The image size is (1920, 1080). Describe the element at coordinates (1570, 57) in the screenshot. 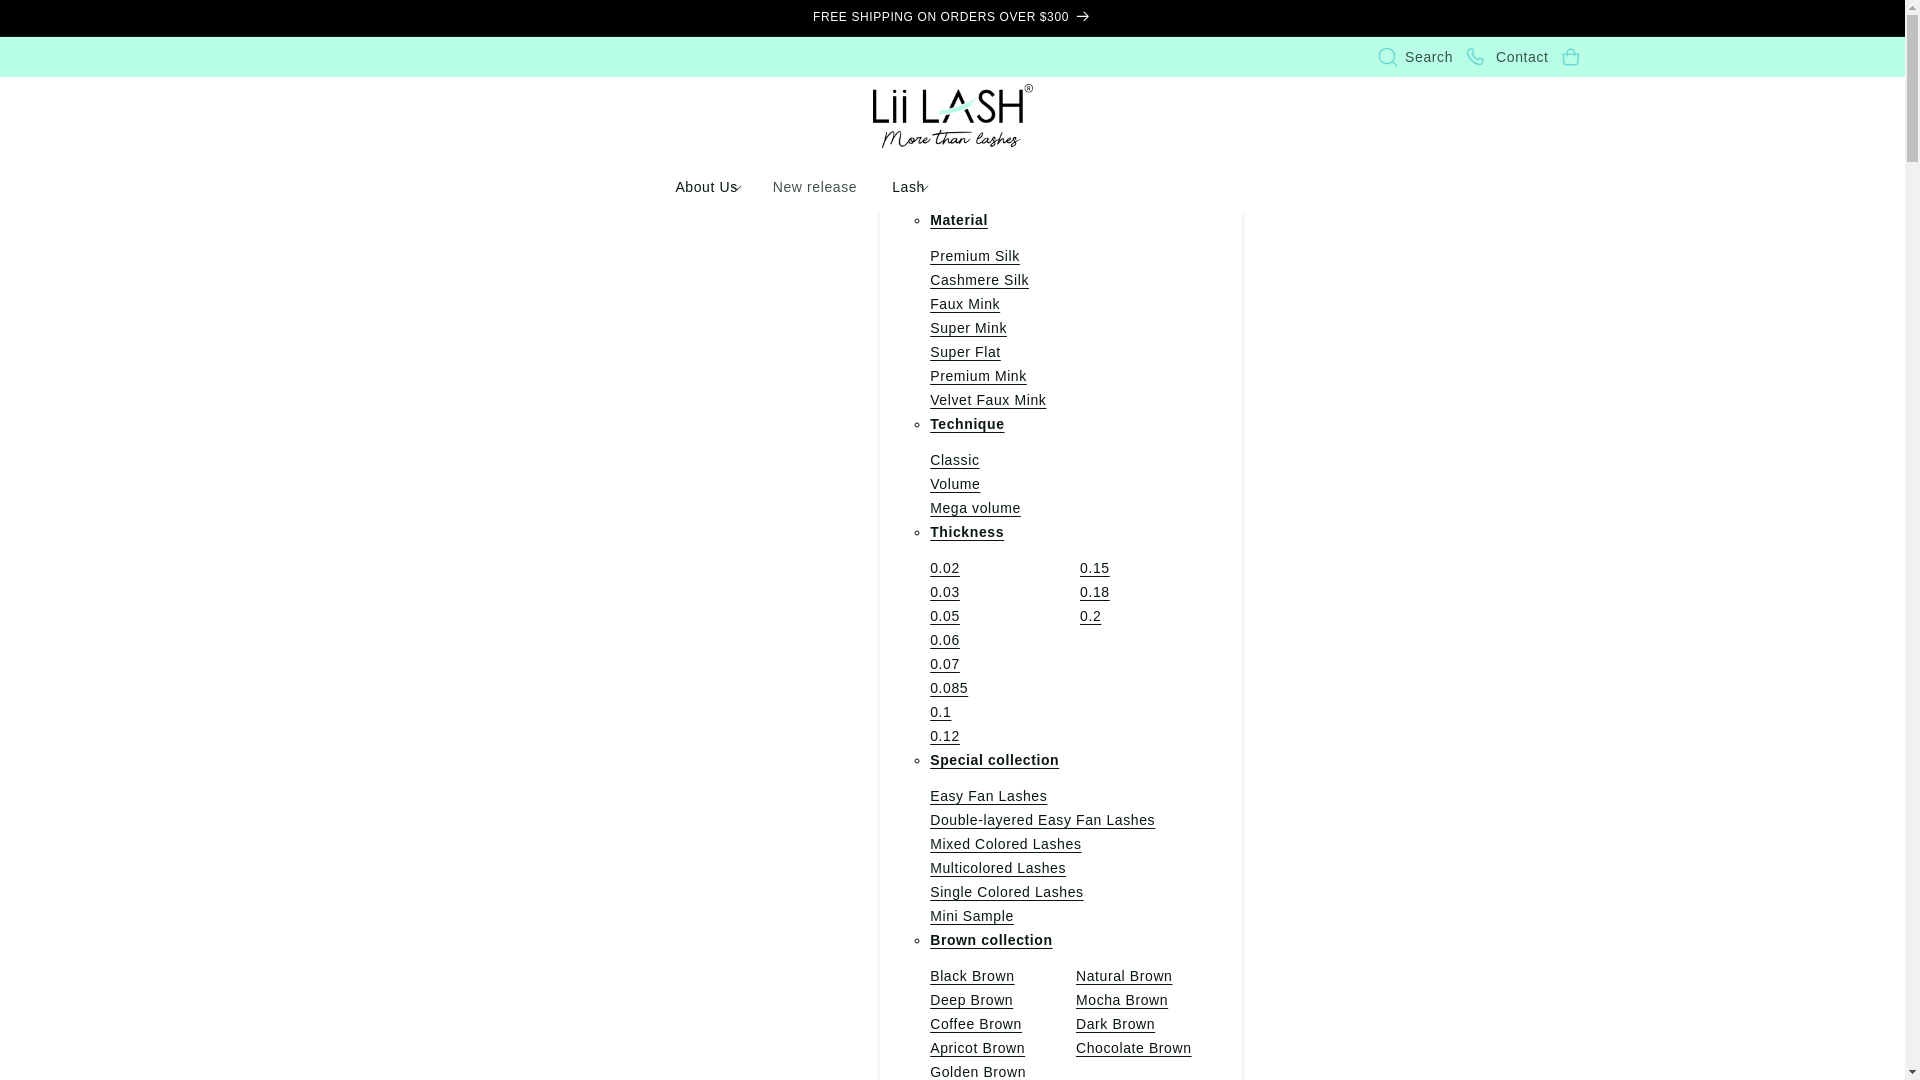

I see `Cart` at that location.